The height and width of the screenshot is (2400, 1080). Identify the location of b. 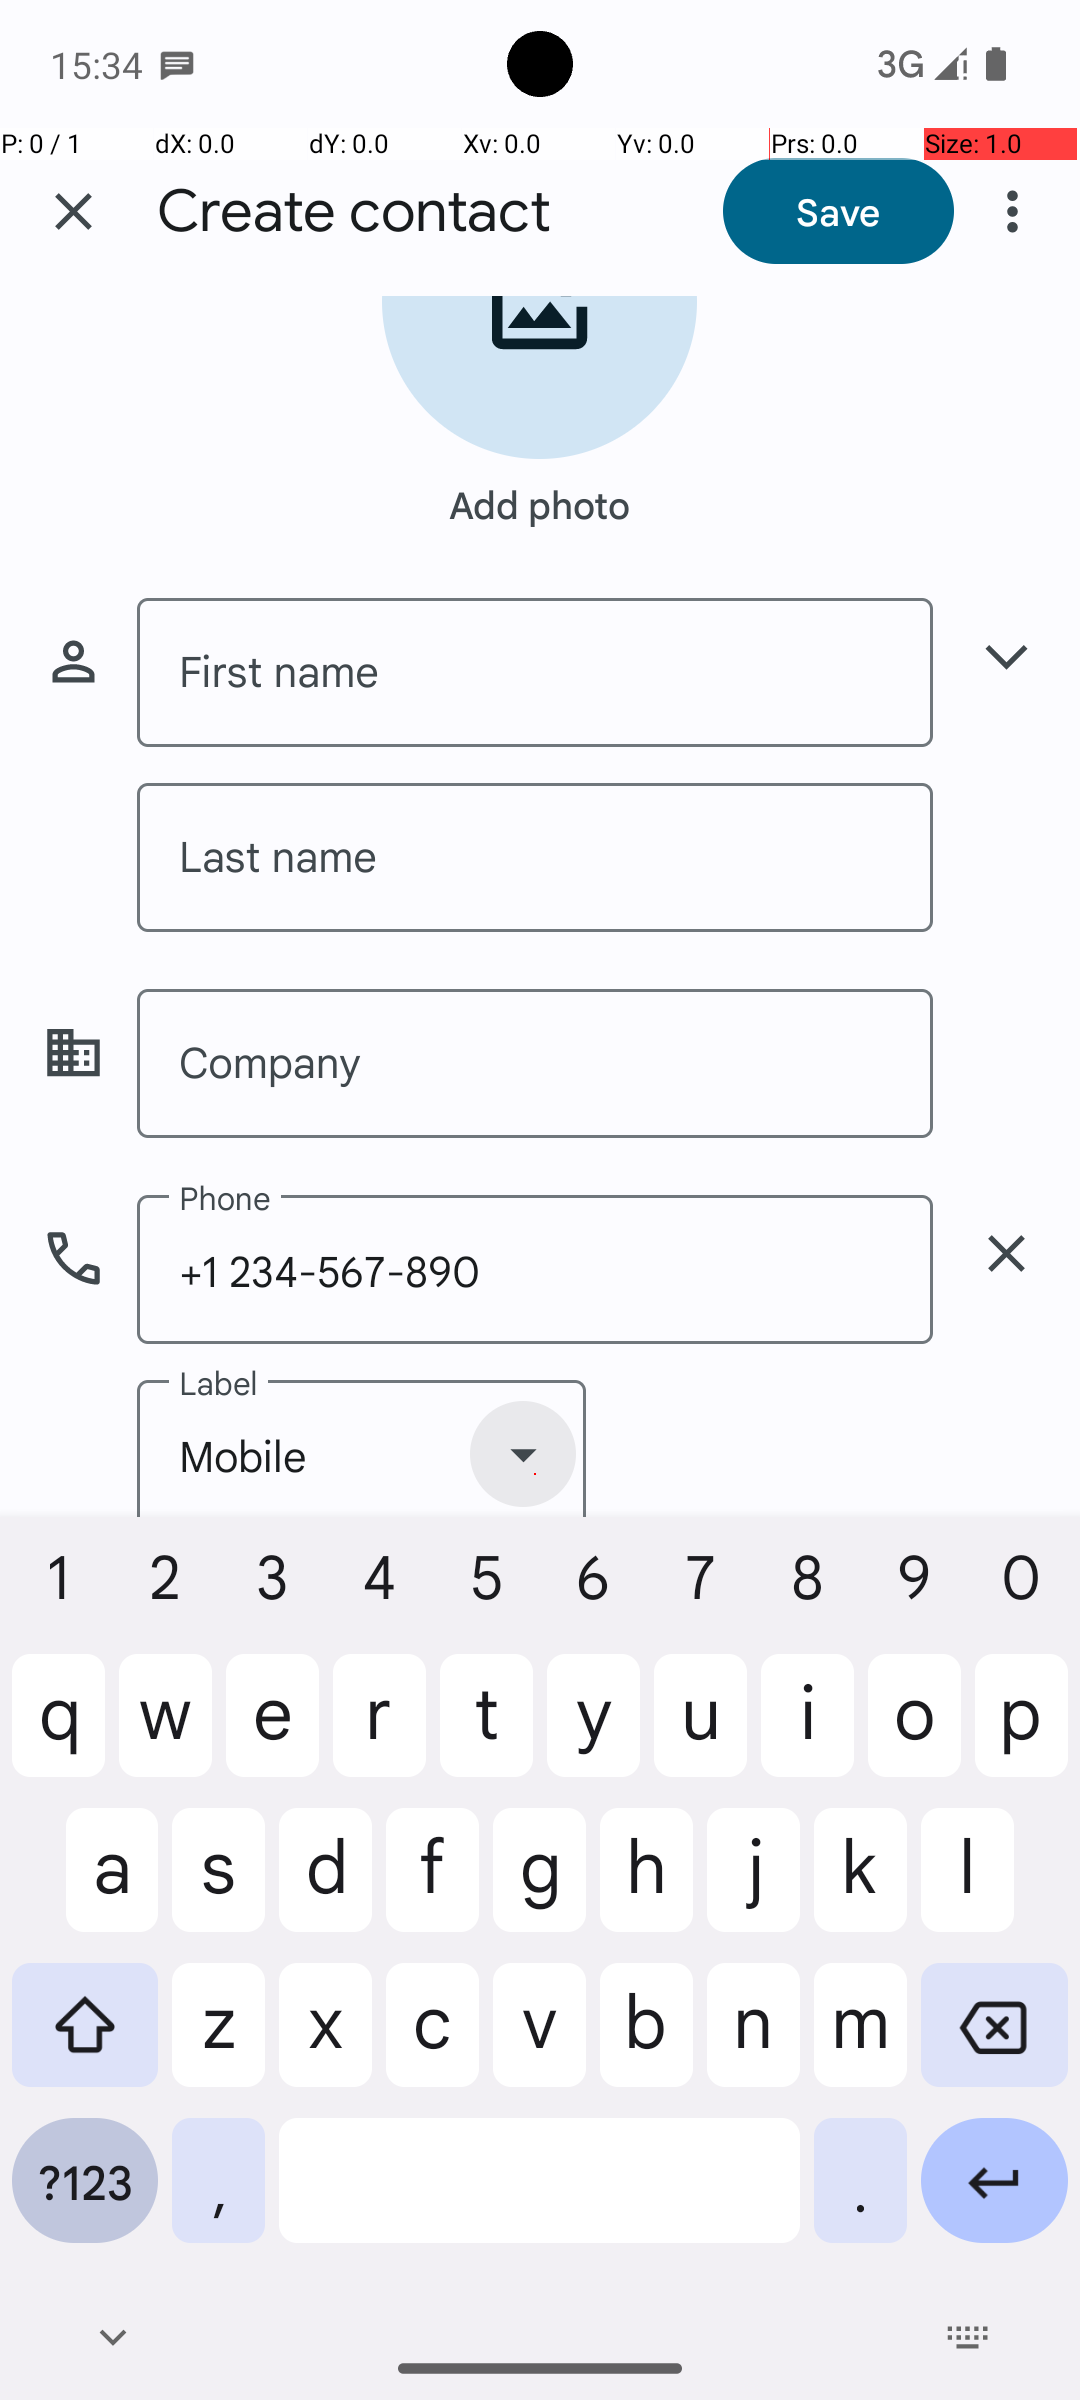
(646, 2040).